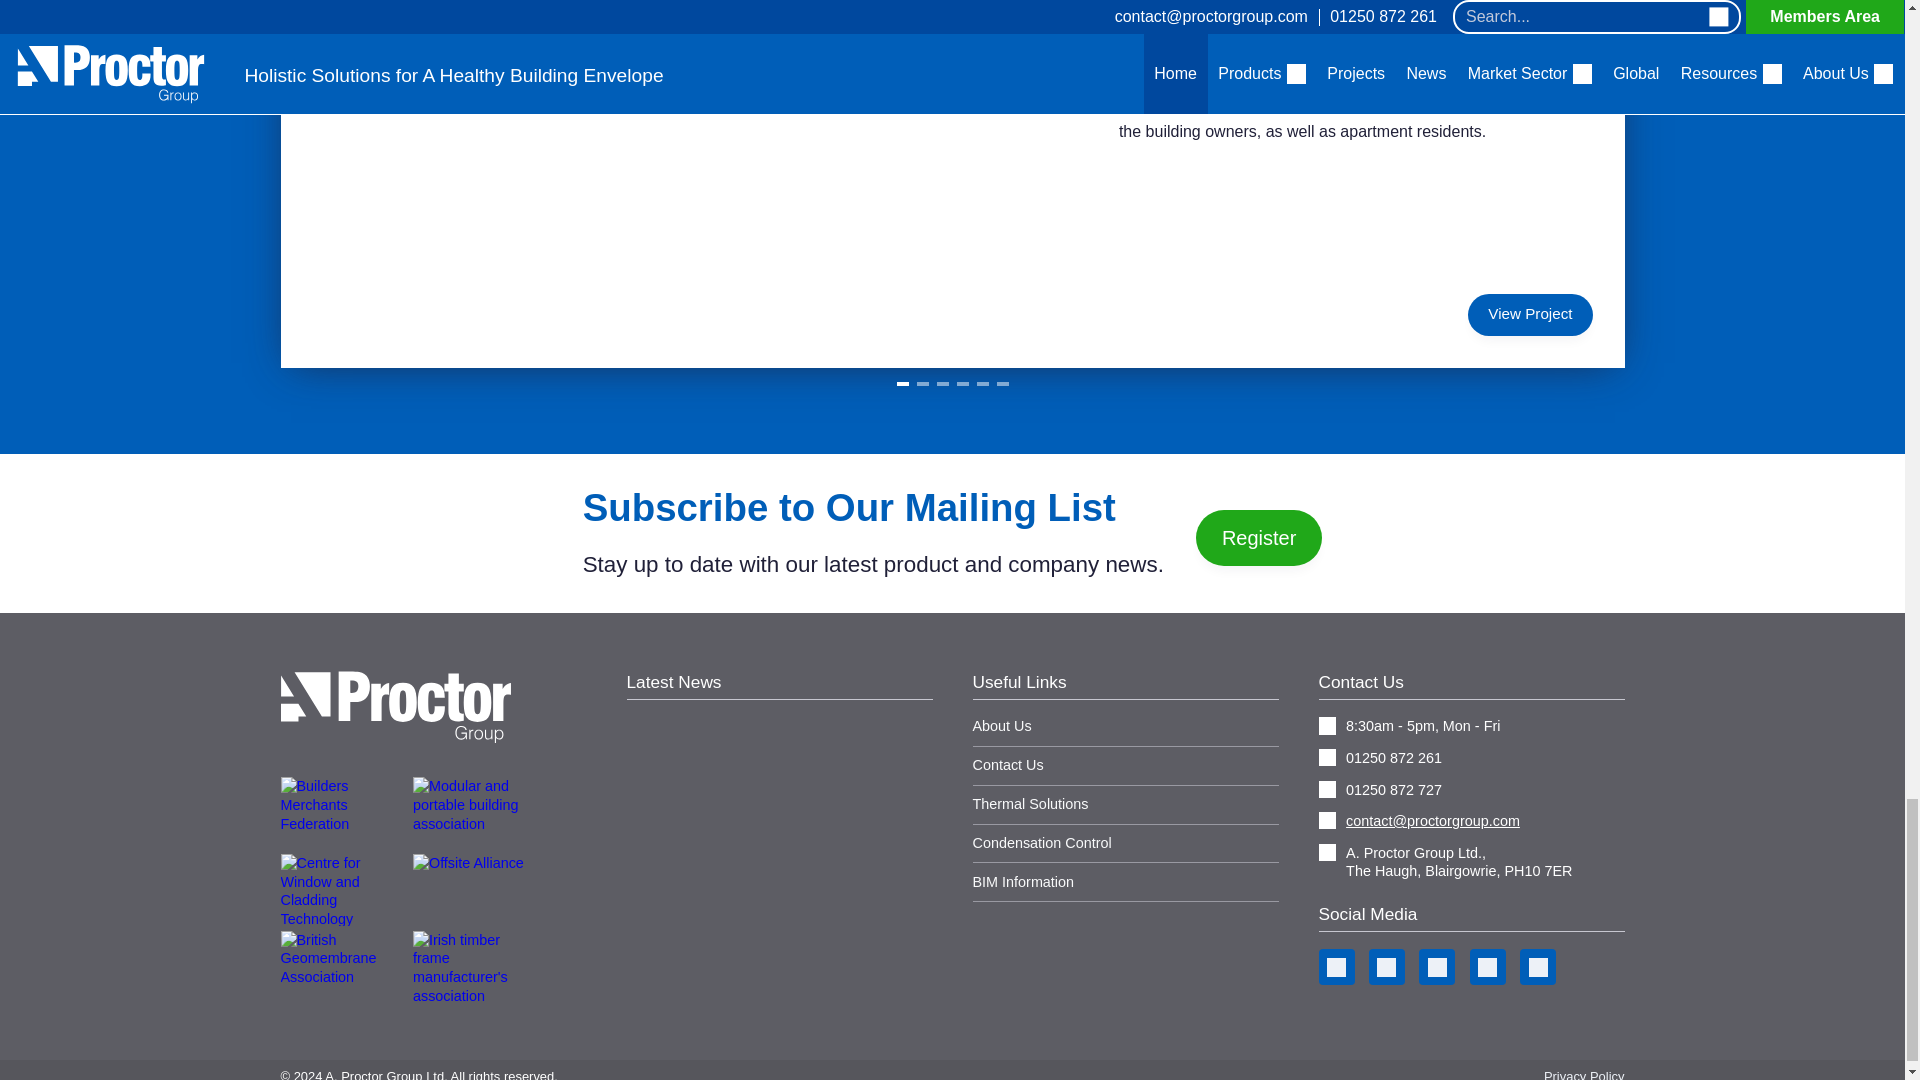  Describe the element at coordinates (344, 890) in the screenshot. I see `Centre for Window and Cladding Technology` at that location.